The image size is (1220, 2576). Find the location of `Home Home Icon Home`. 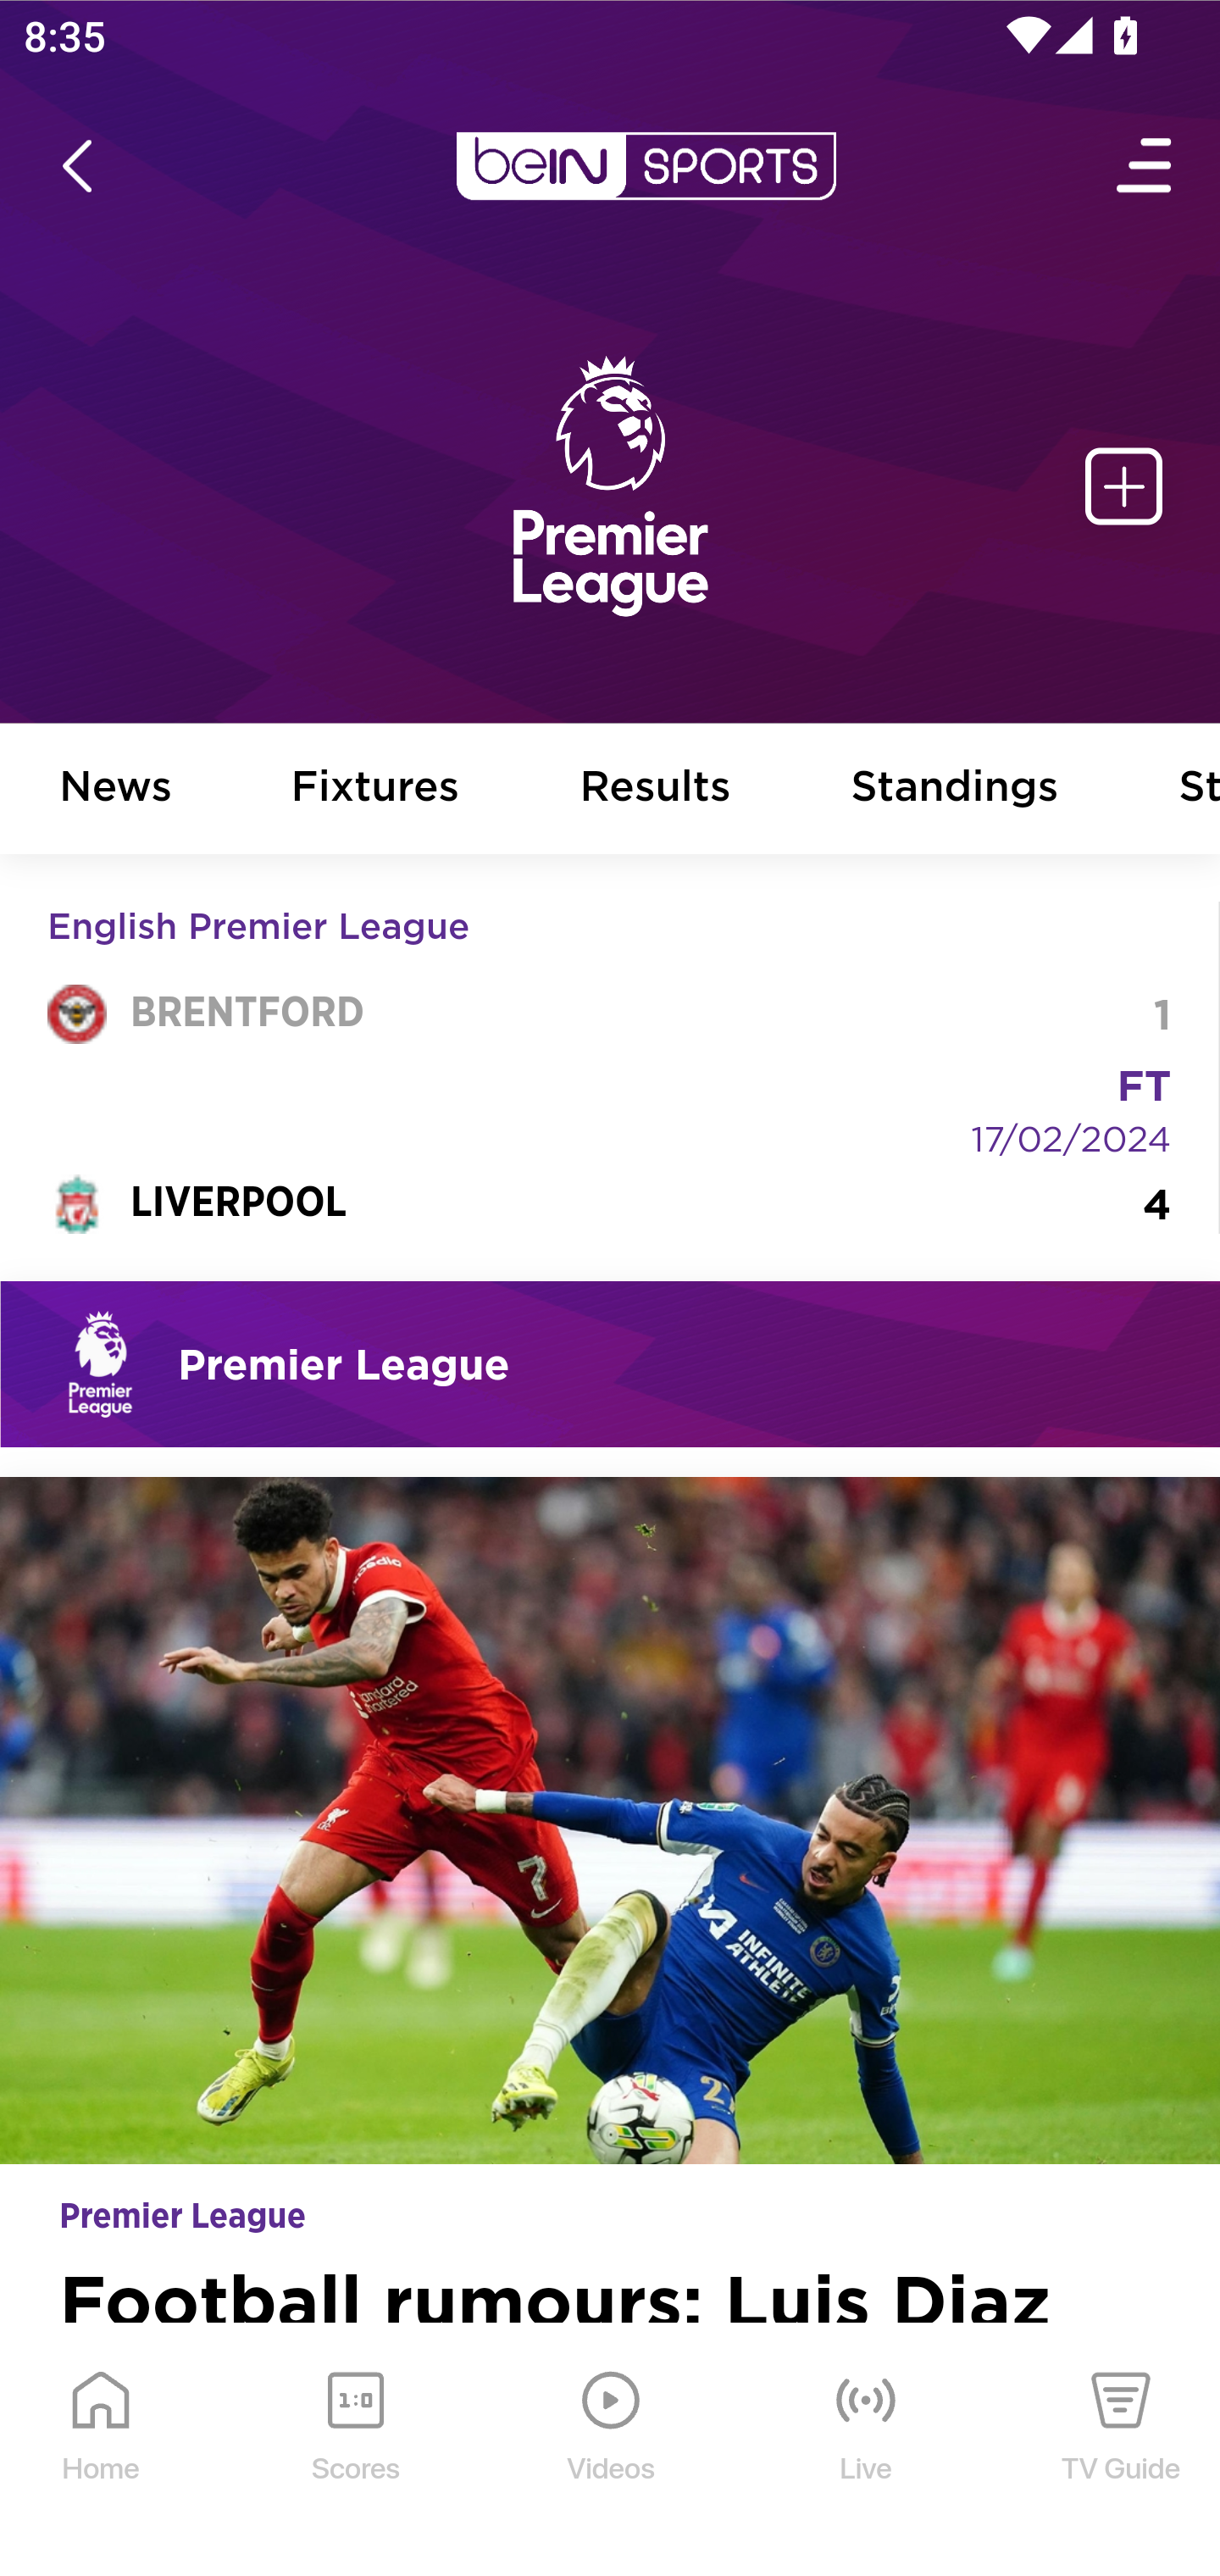

Home Home Icon Home is located at coordinates (102, 2451).